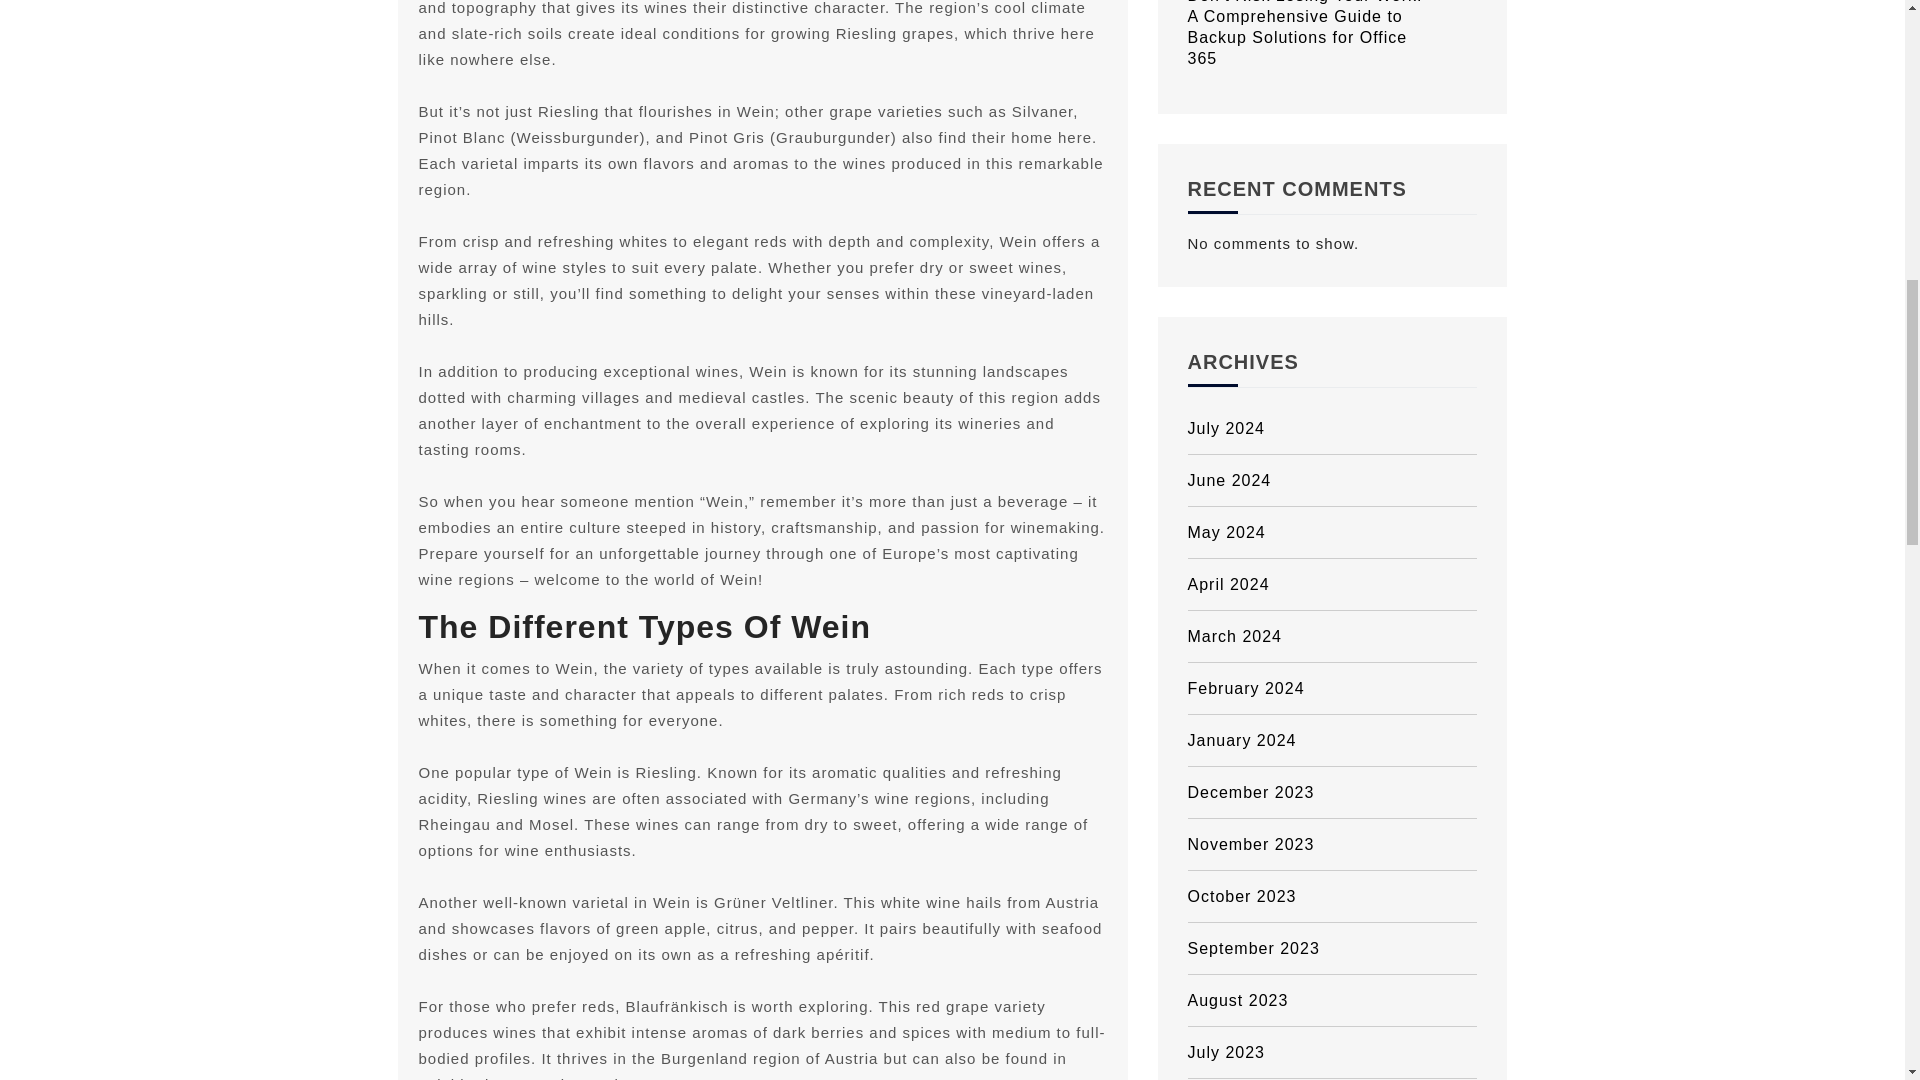 Image resolution: width=1920 pixels, height=1080 pixels. Describe the element at coordinates (1333, 740) in the screenshot. I see `January 2024` at that location.